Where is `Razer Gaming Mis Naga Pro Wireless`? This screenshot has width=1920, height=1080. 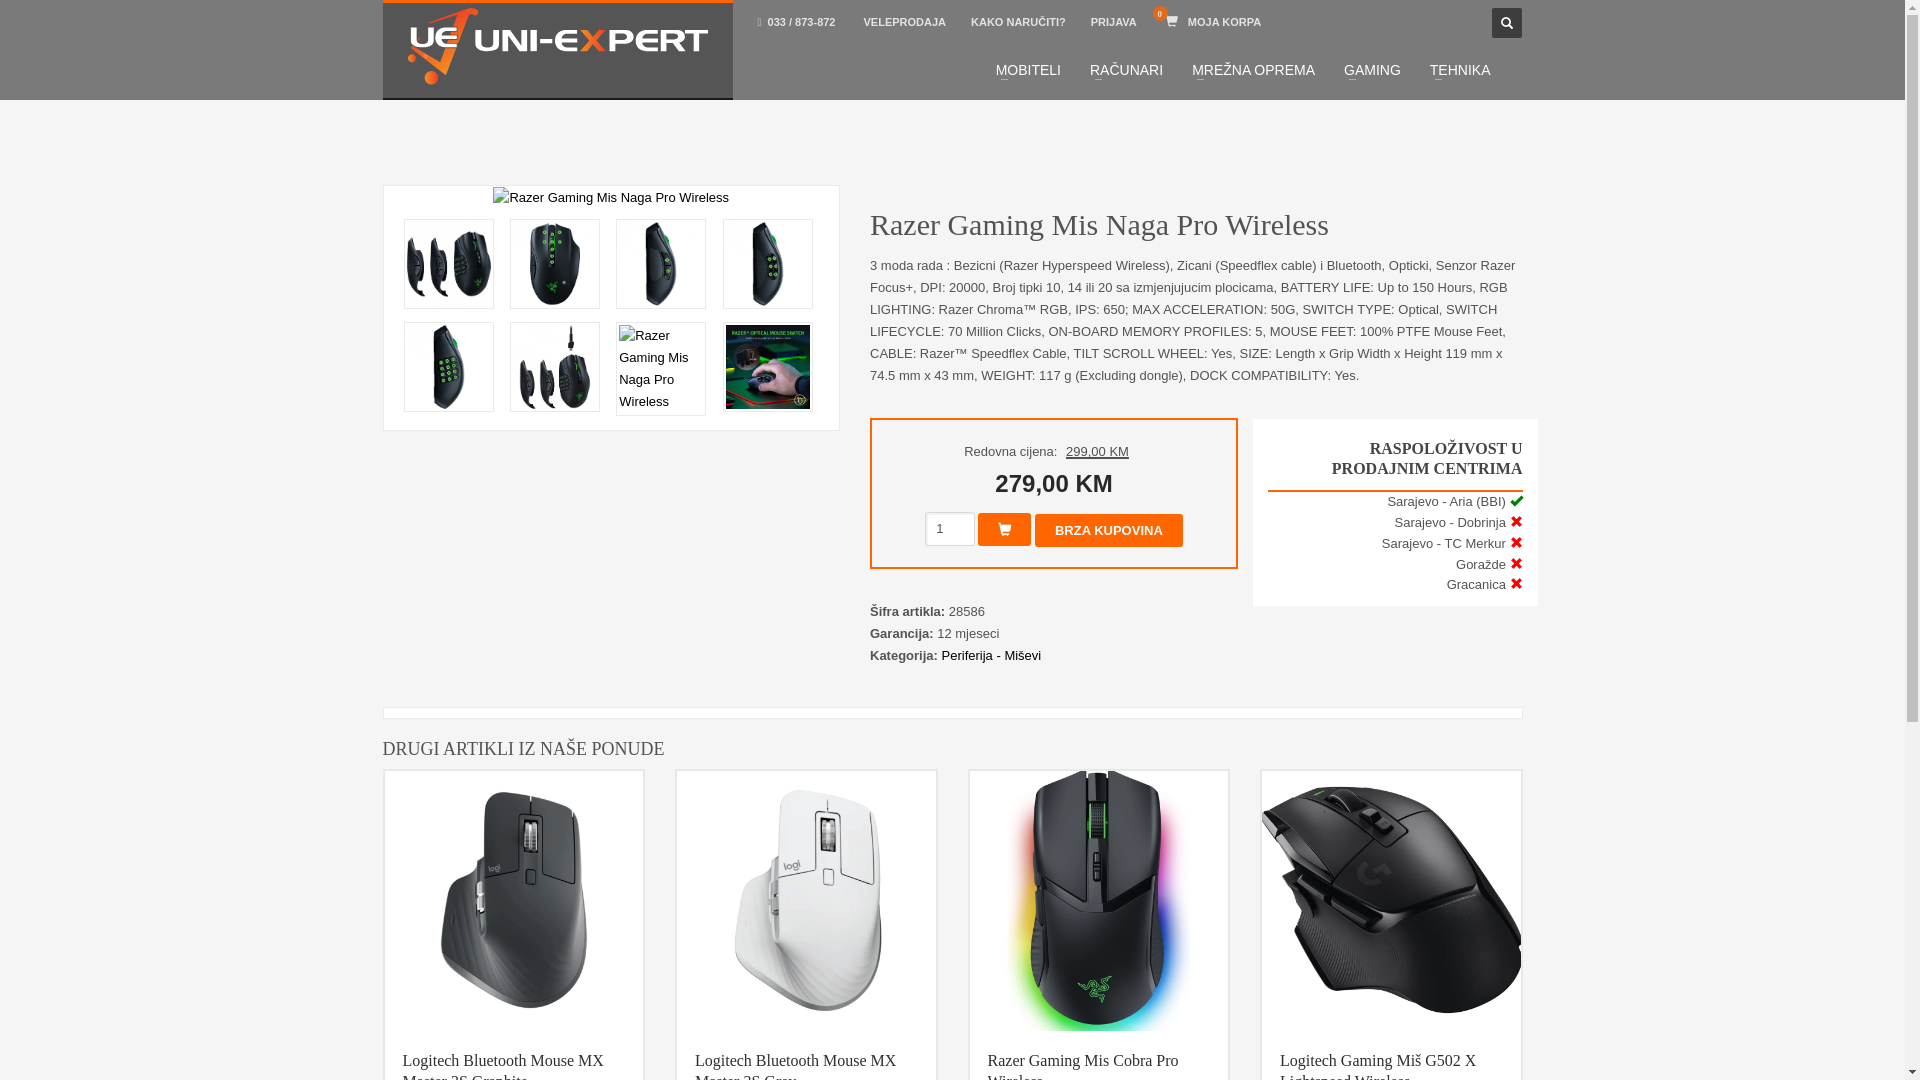
Razer Gaming Mis Naga Pro Wireless is located at coordinates (661, 264).